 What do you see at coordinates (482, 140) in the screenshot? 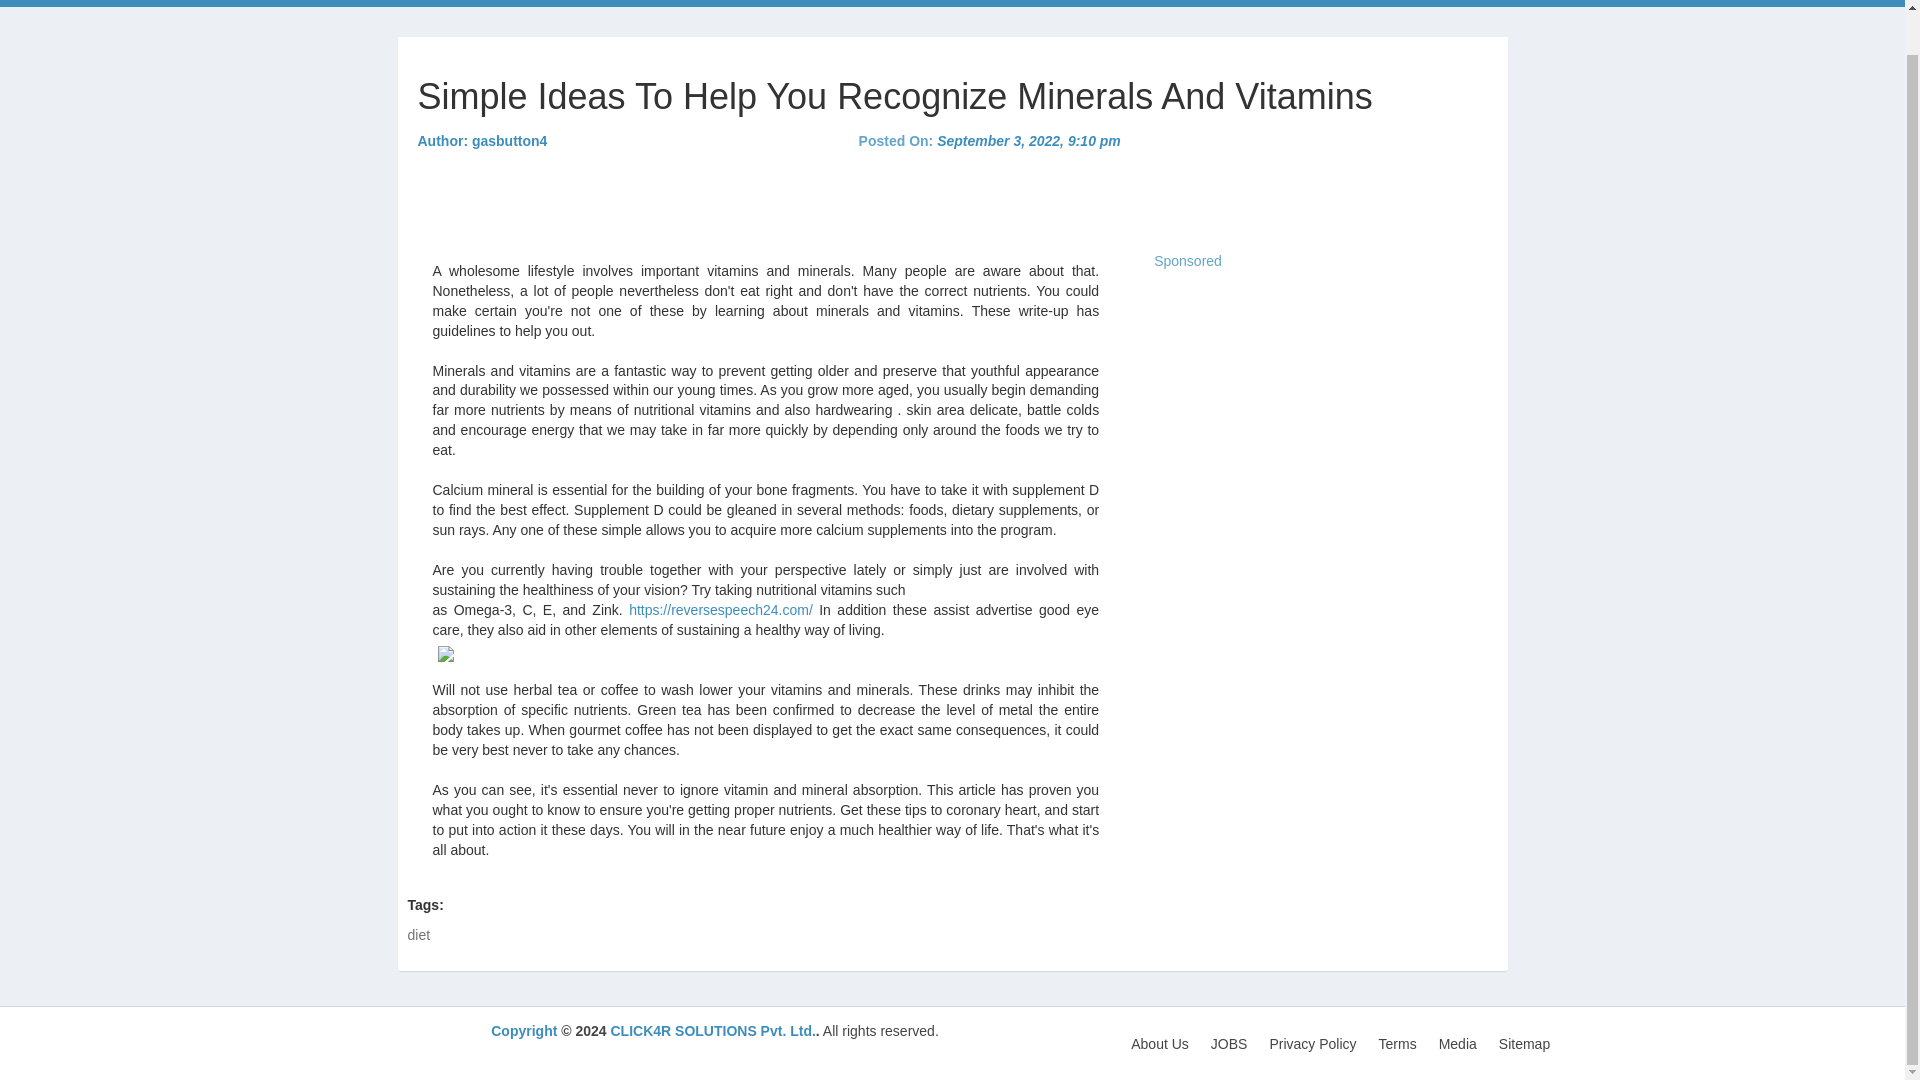
I see `Author: gasbutton4` at bounding box center [482, 140].